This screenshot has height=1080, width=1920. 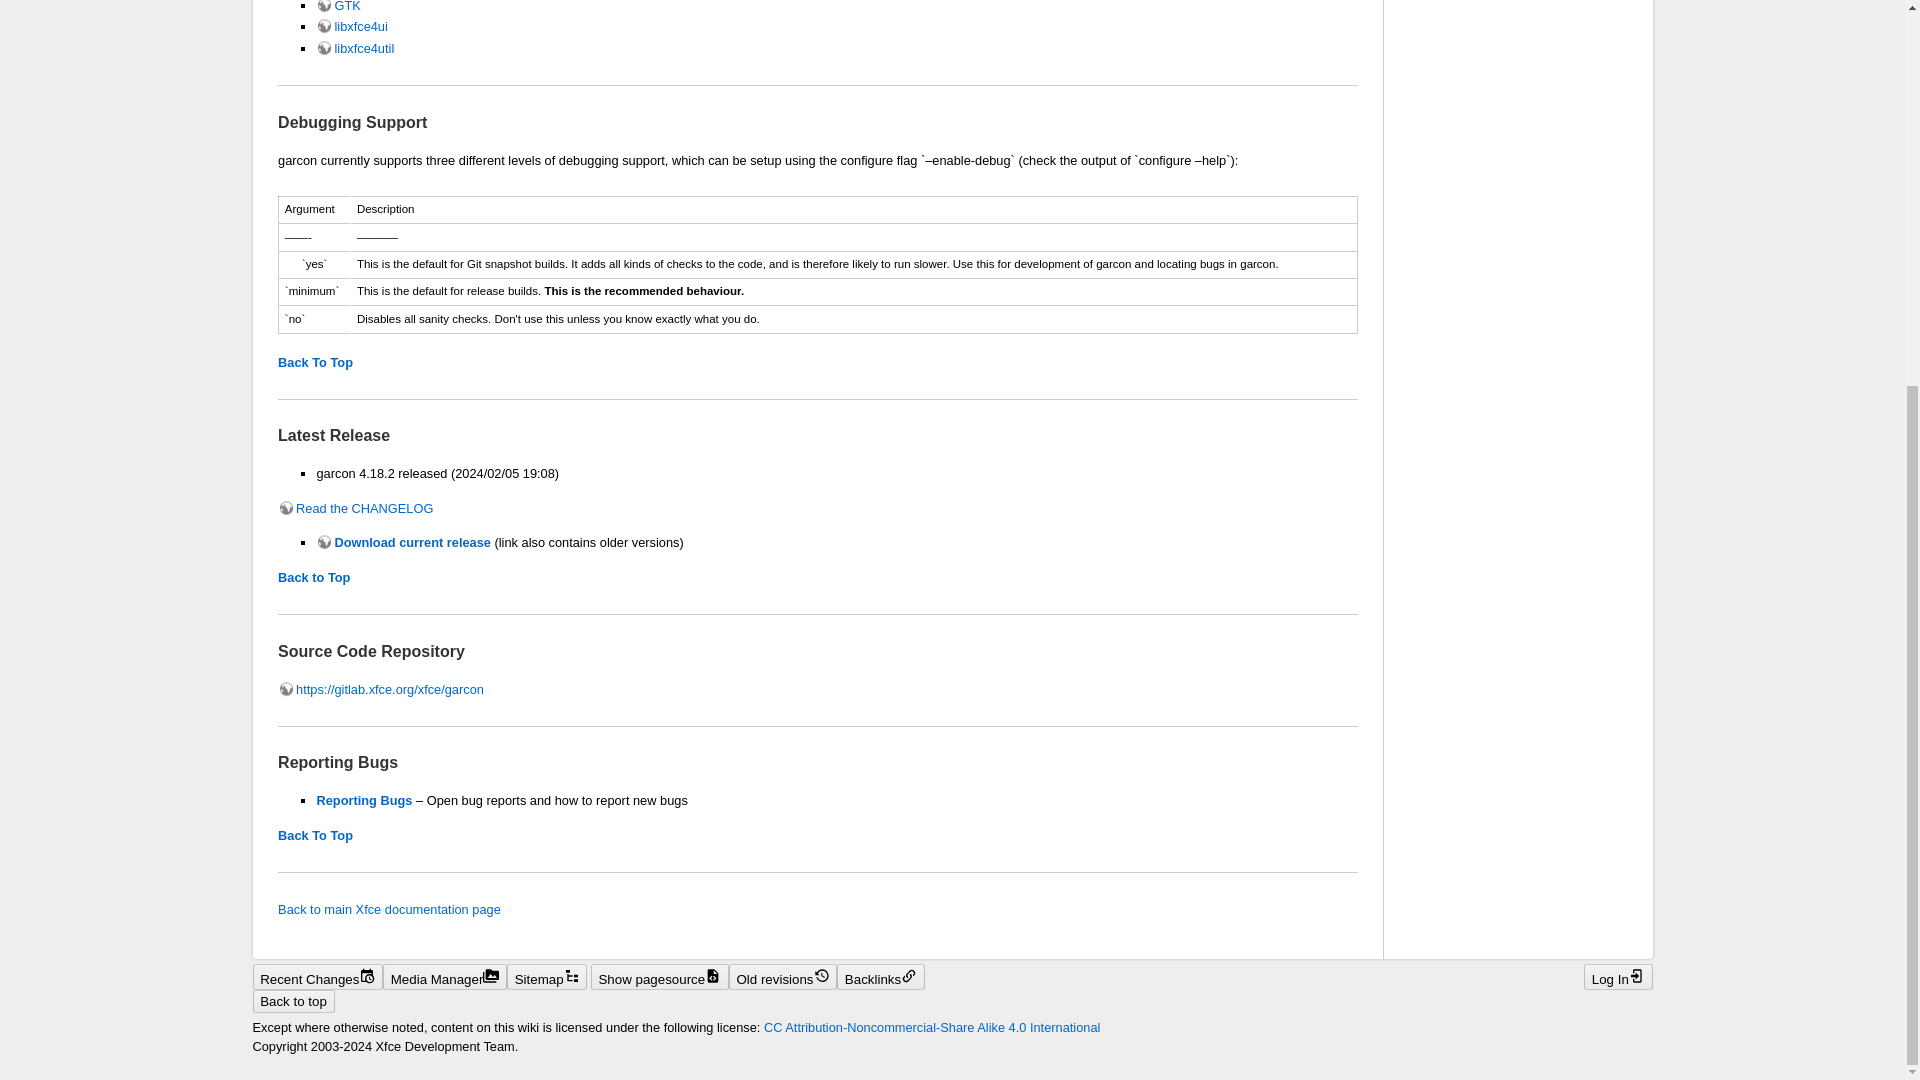 I want to click on Back To Top, so click(x=316, y=836).